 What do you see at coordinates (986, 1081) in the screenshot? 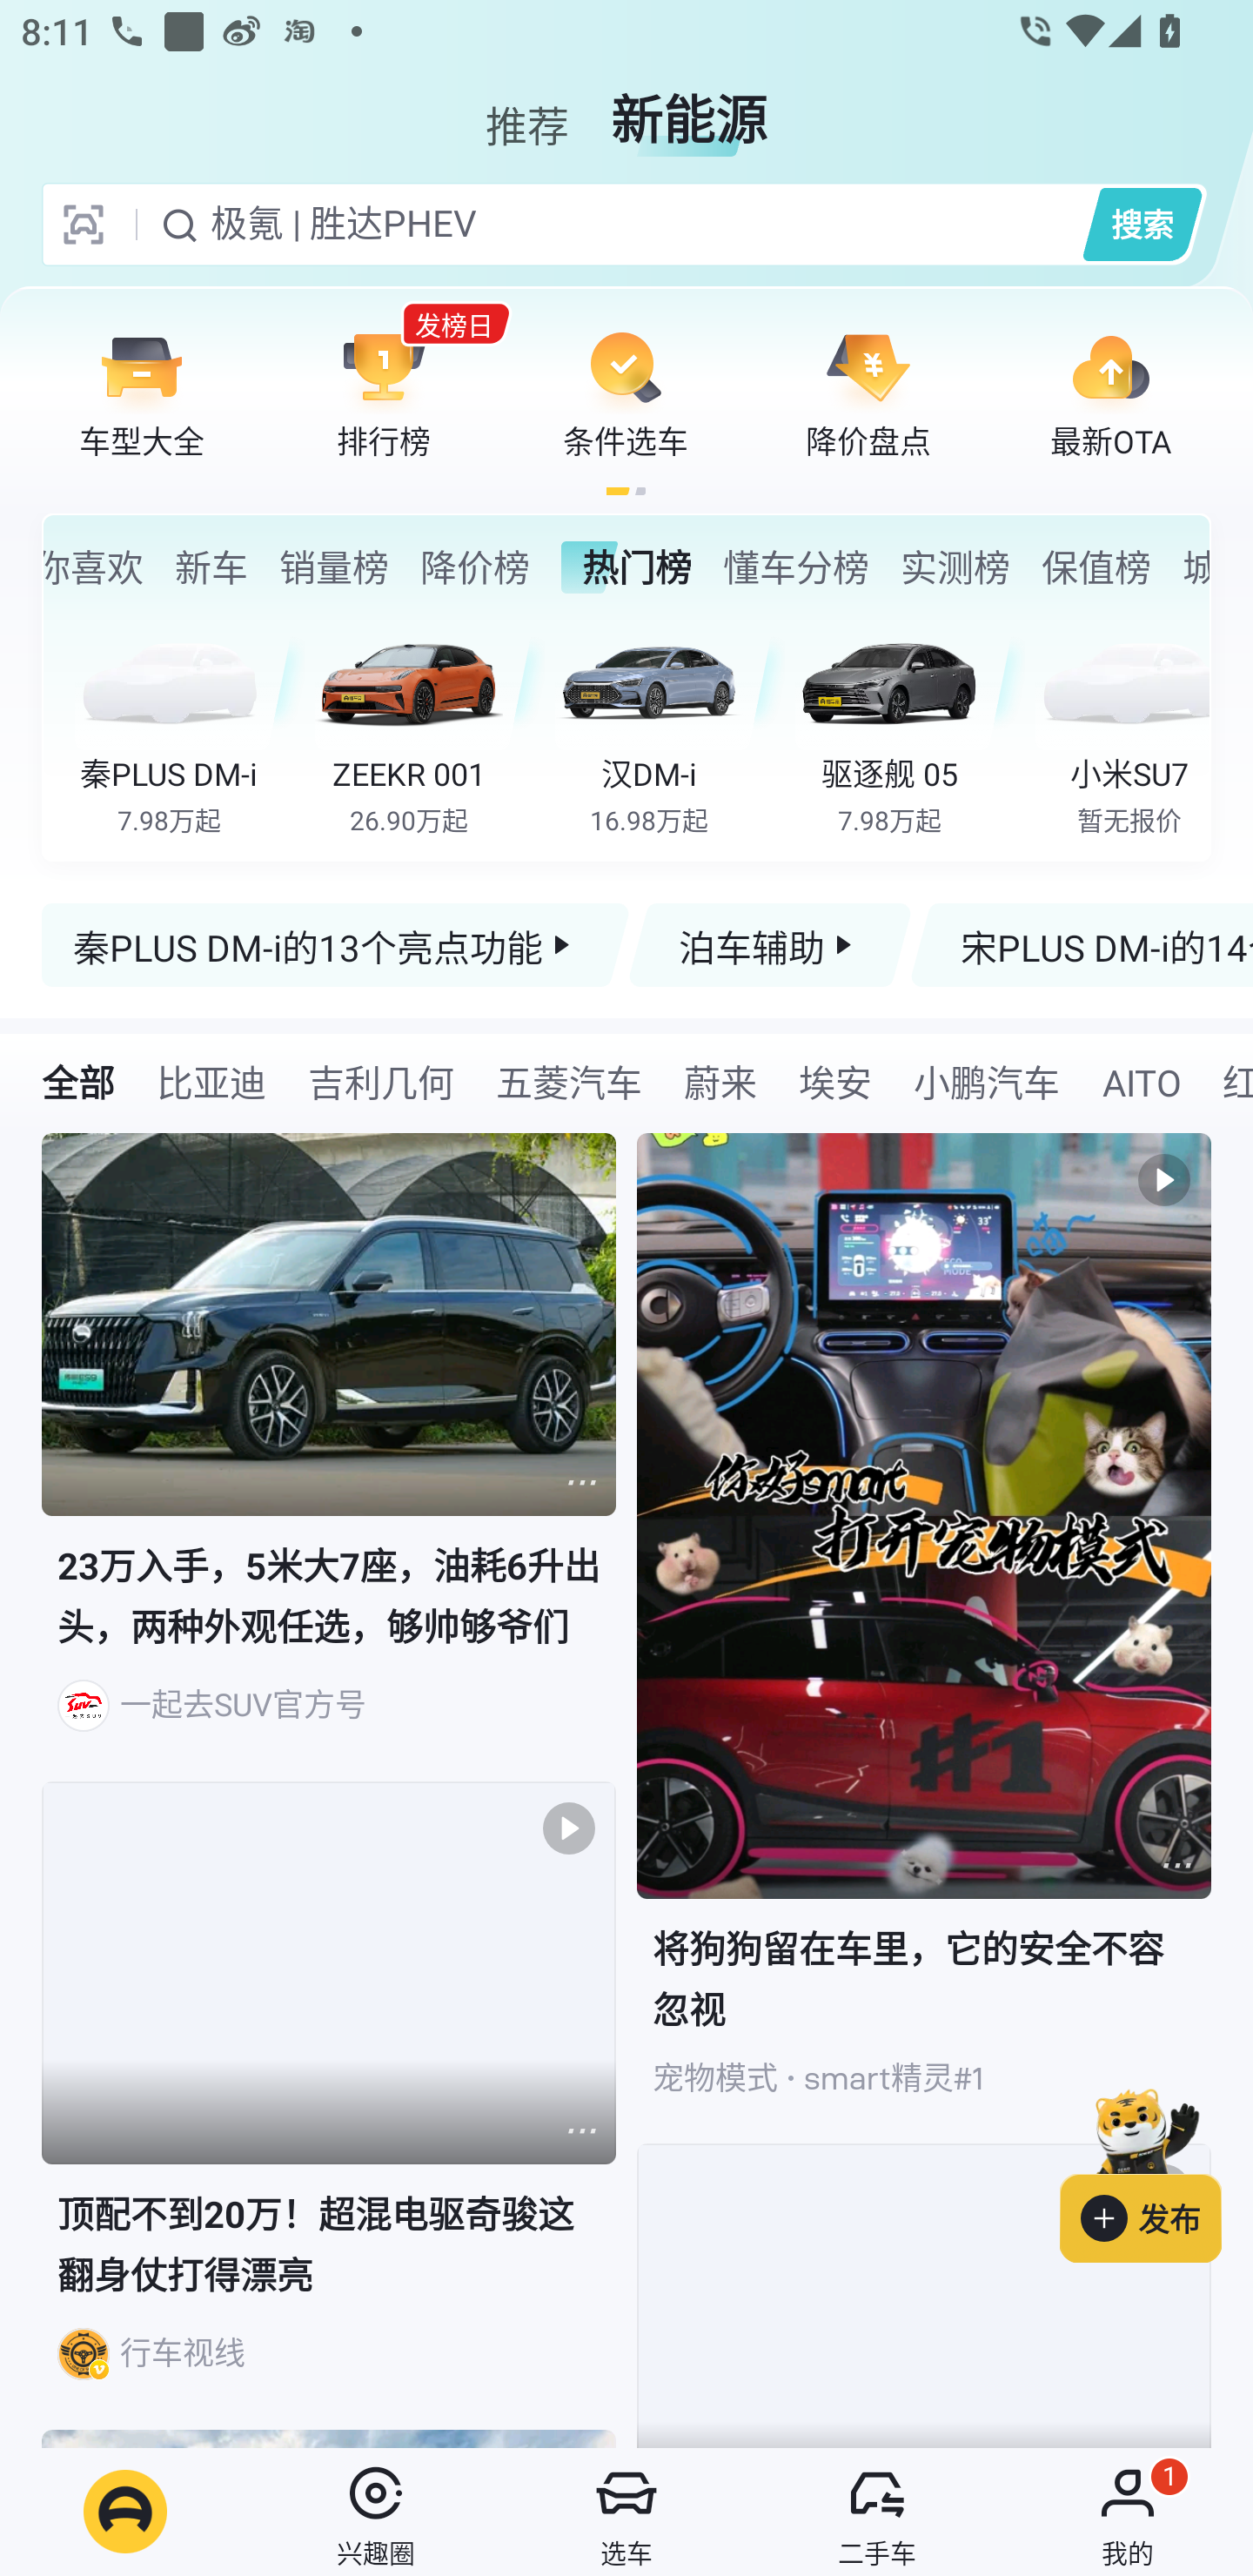
I see `小鹏汽车` at bounding box center [986, 1081].